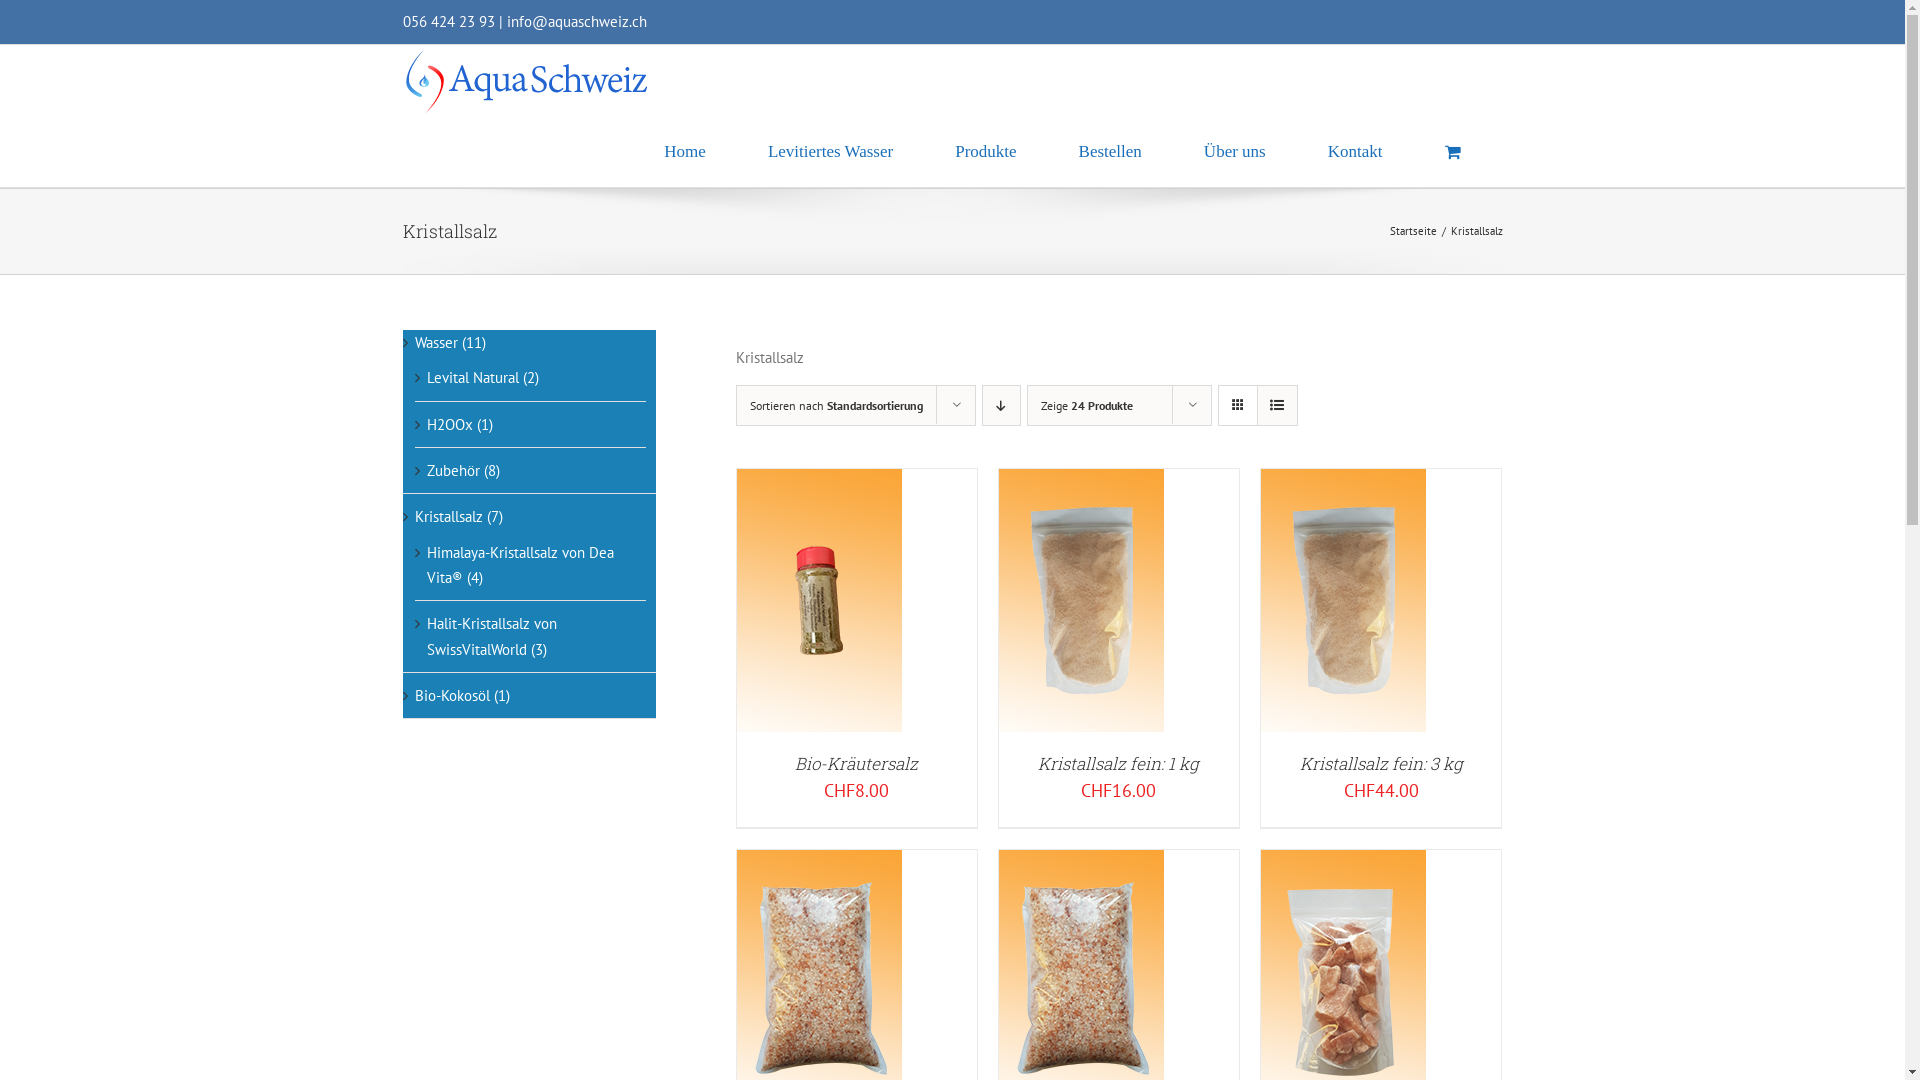 The width and height of the screenshot is (1920, 1080). What do you see at coordinates (986, 151) in the screenshot?
I see `Produkte` at bounding box center [986, 151].